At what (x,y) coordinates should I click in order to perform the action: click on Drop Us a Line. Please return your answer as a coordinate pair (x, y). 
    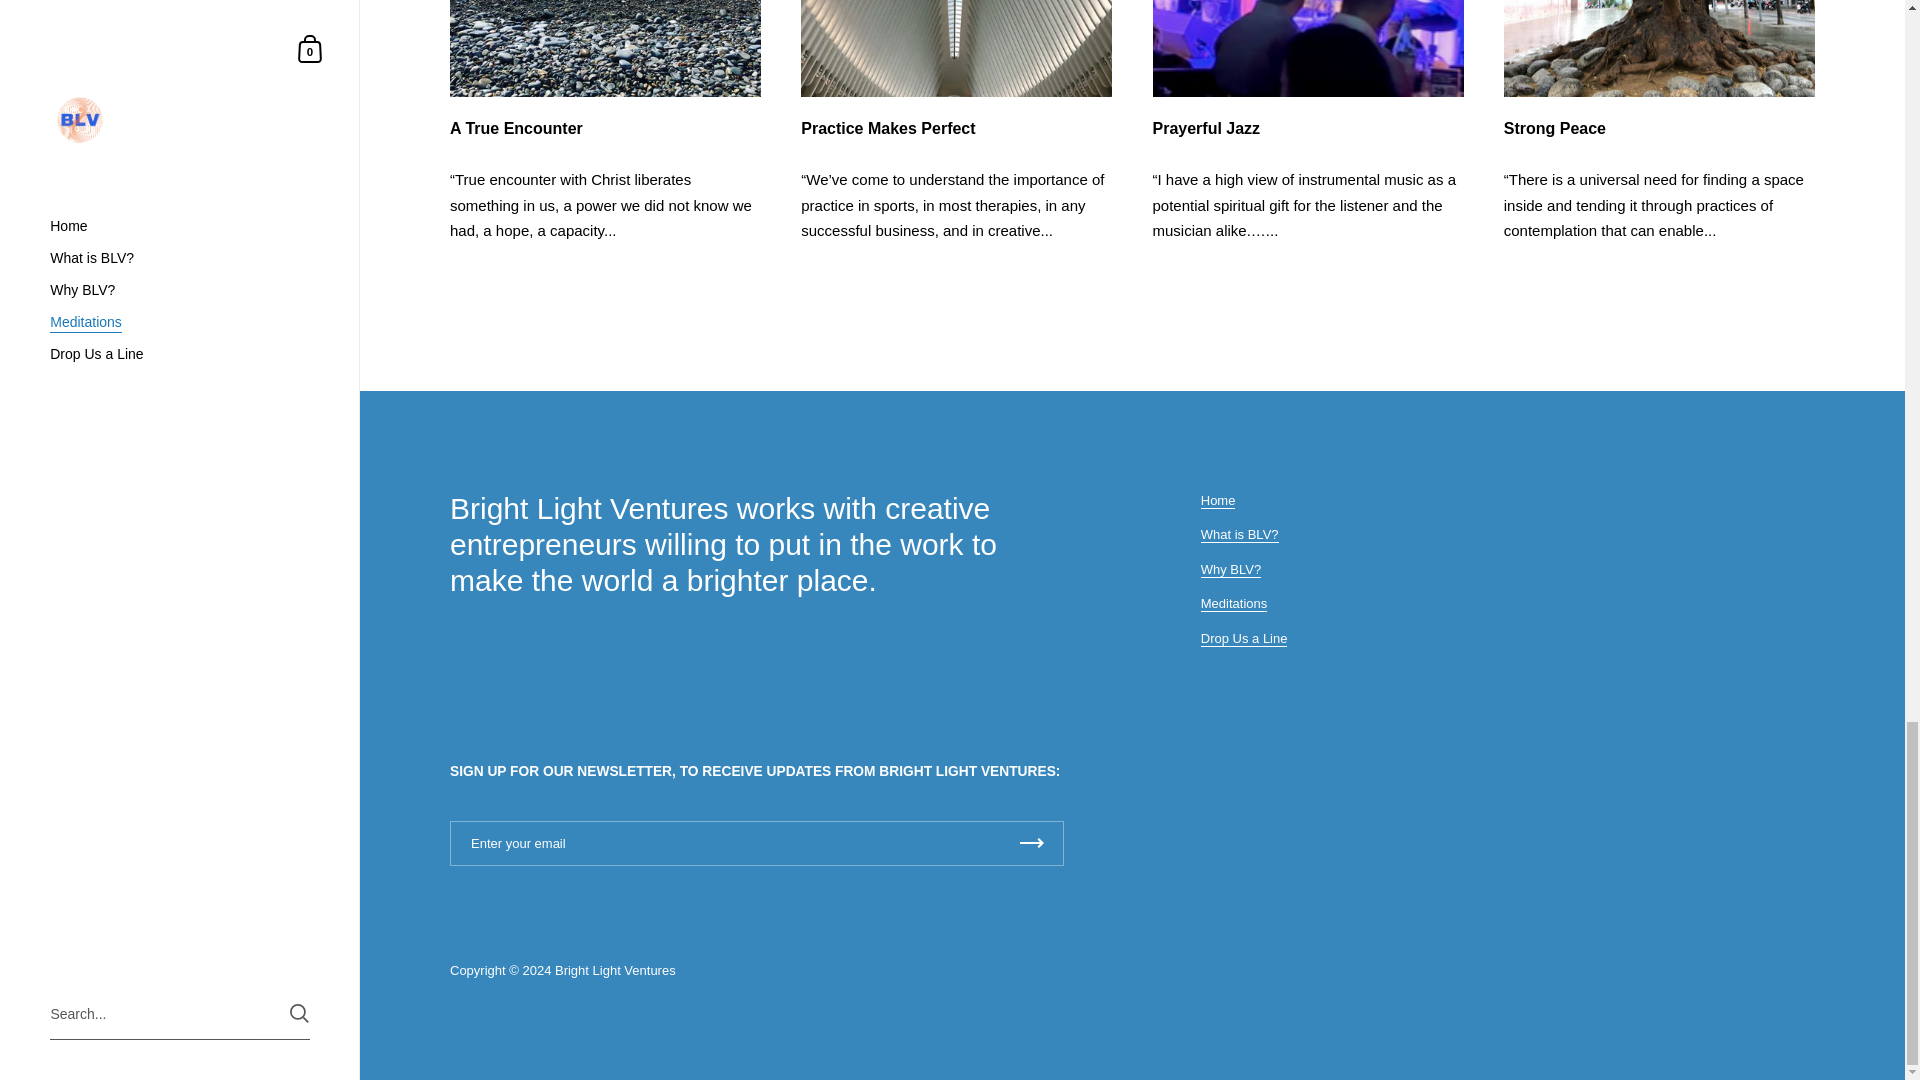
    Looking at the image, I should click on (1244, 638).